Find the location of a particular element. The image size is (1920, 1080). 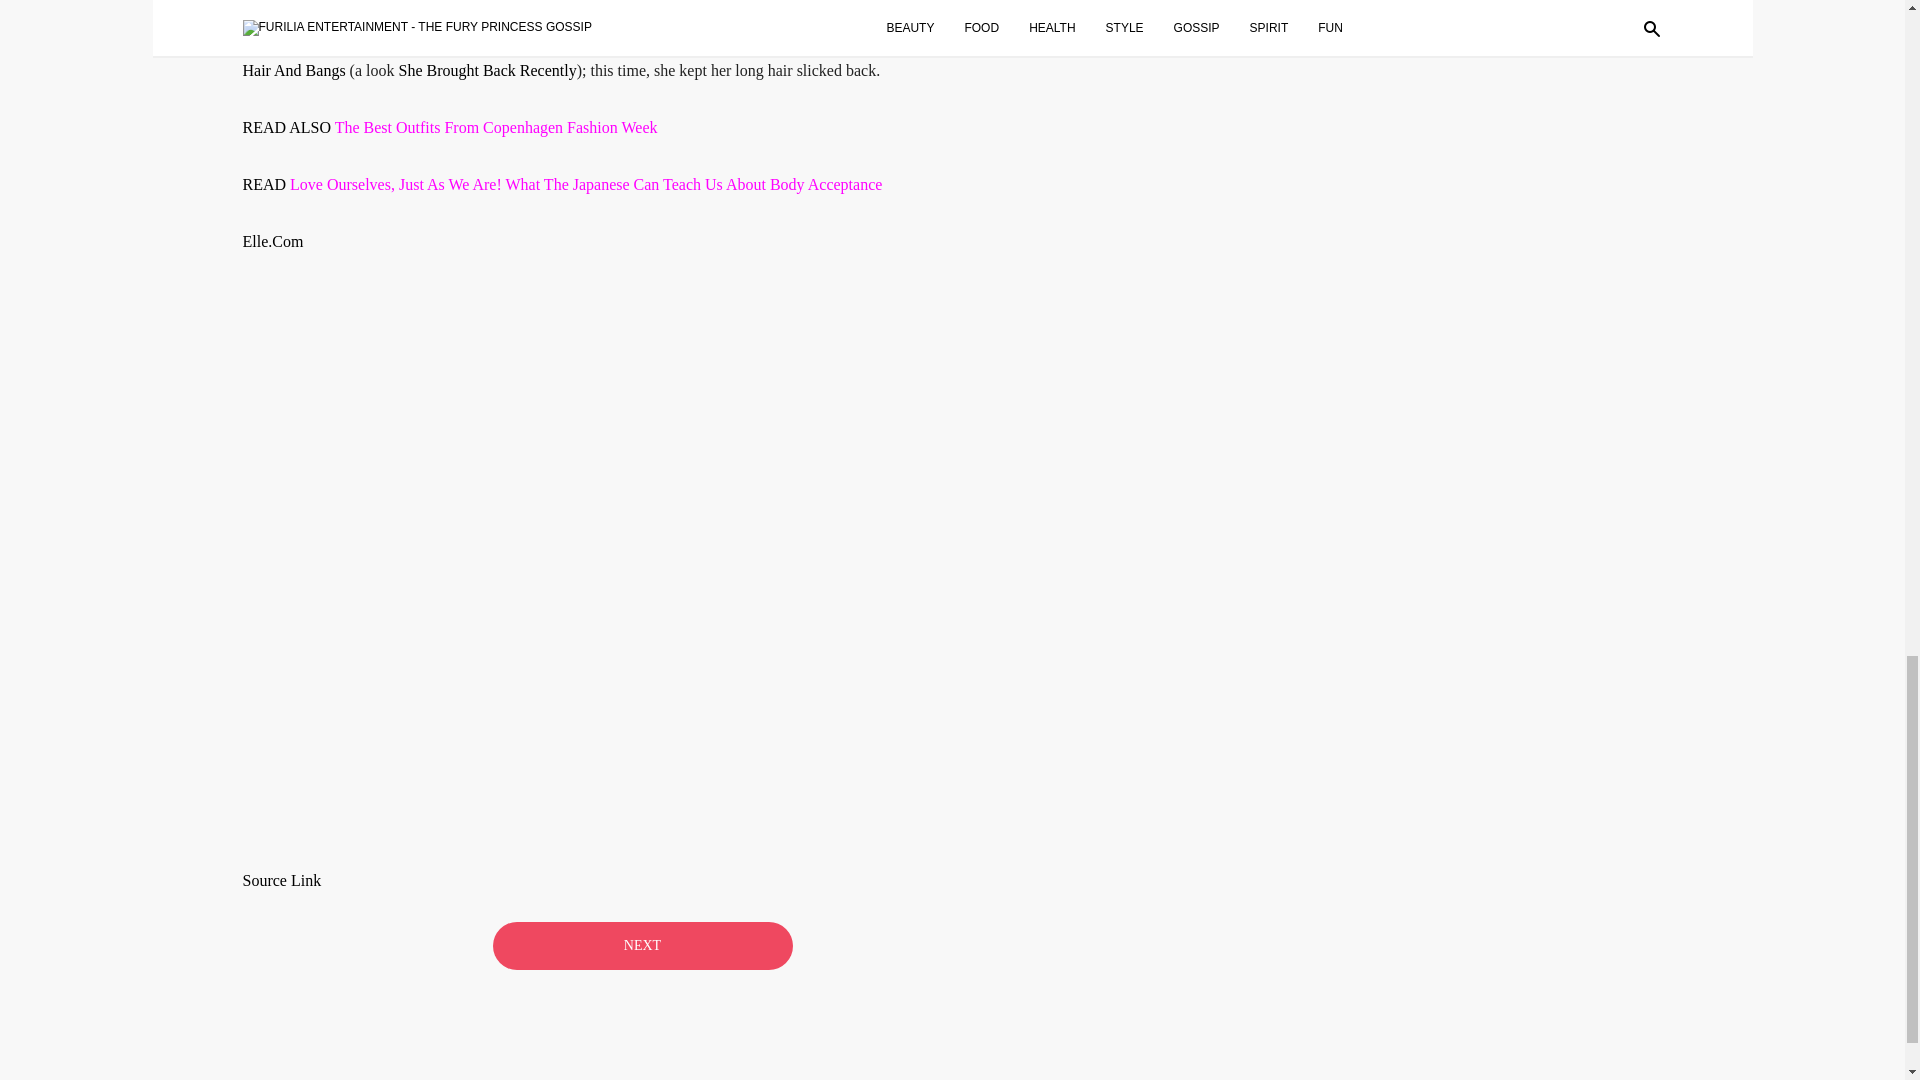

Long Hair And Bangs is located at coordinates (630, 54).